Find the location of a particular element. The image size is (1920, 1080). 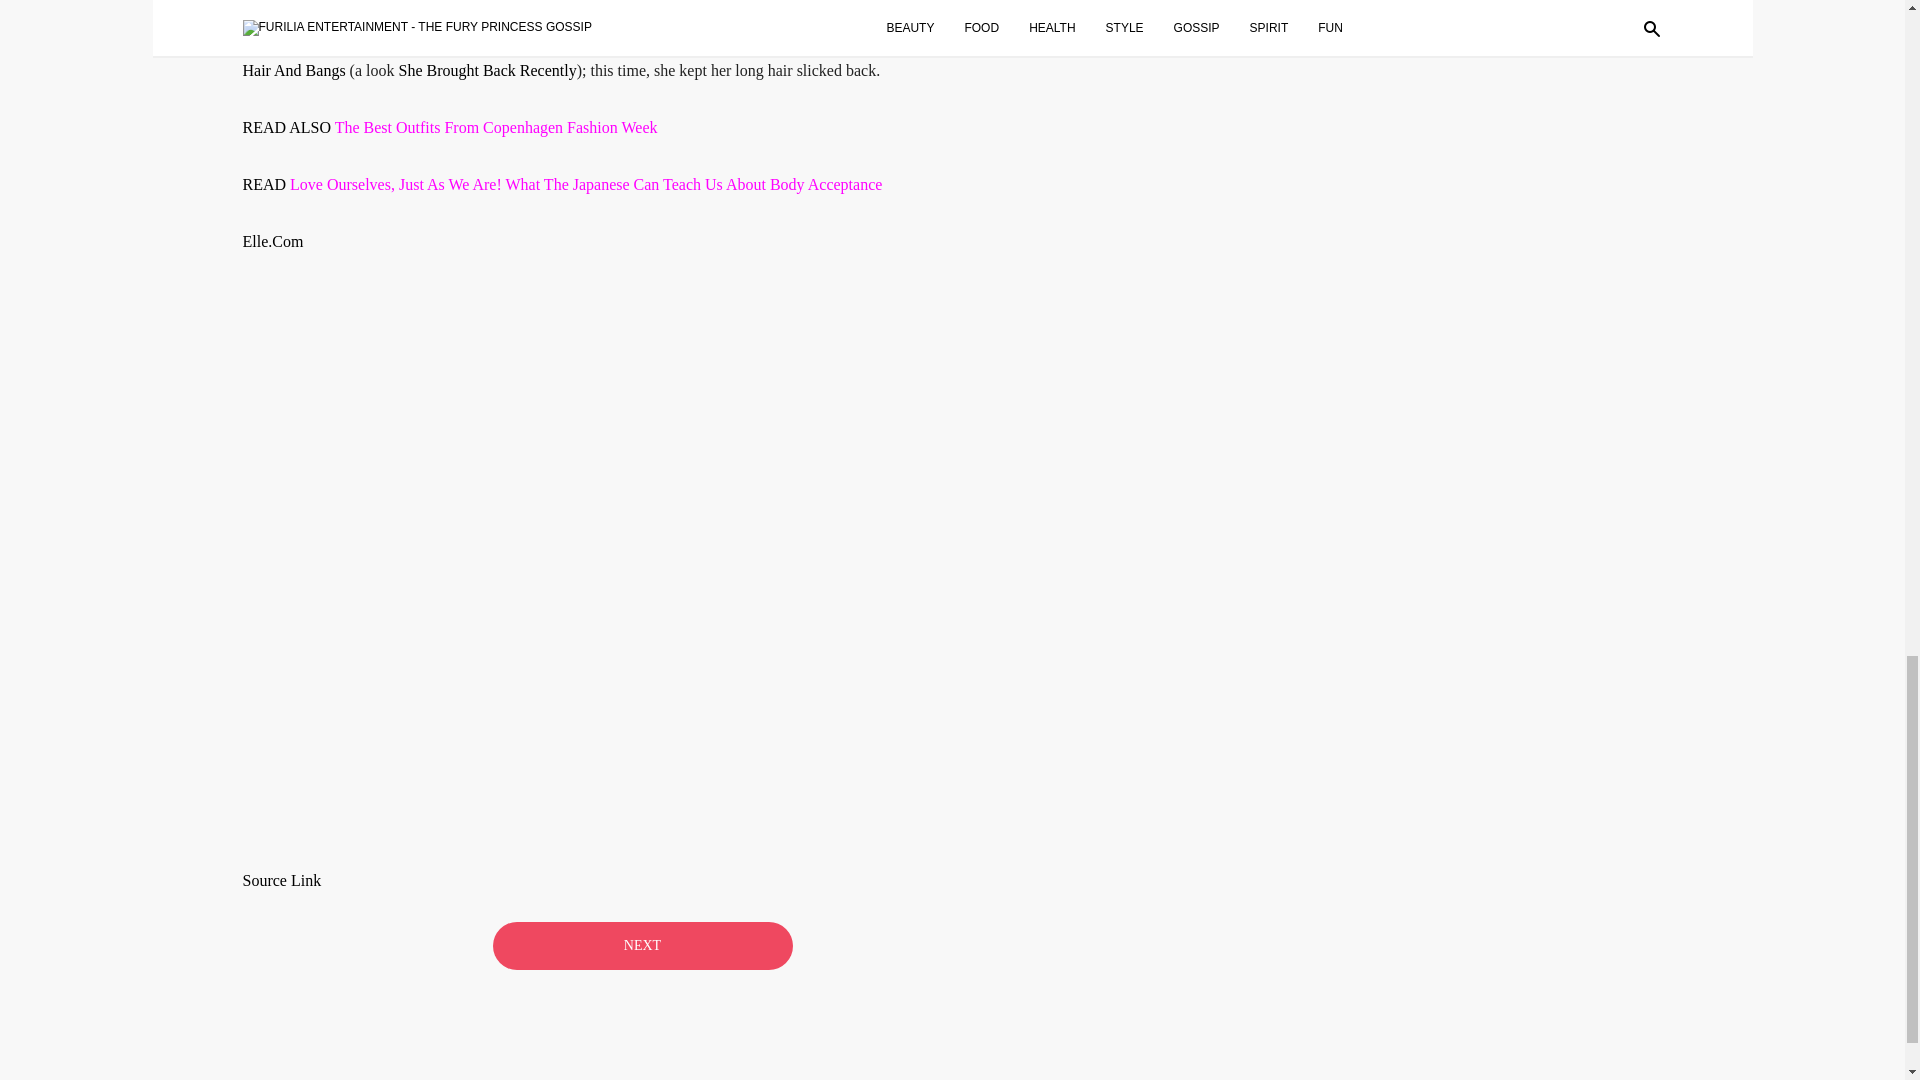

Long Hair And Bangs is located at coordinates (630, 54).